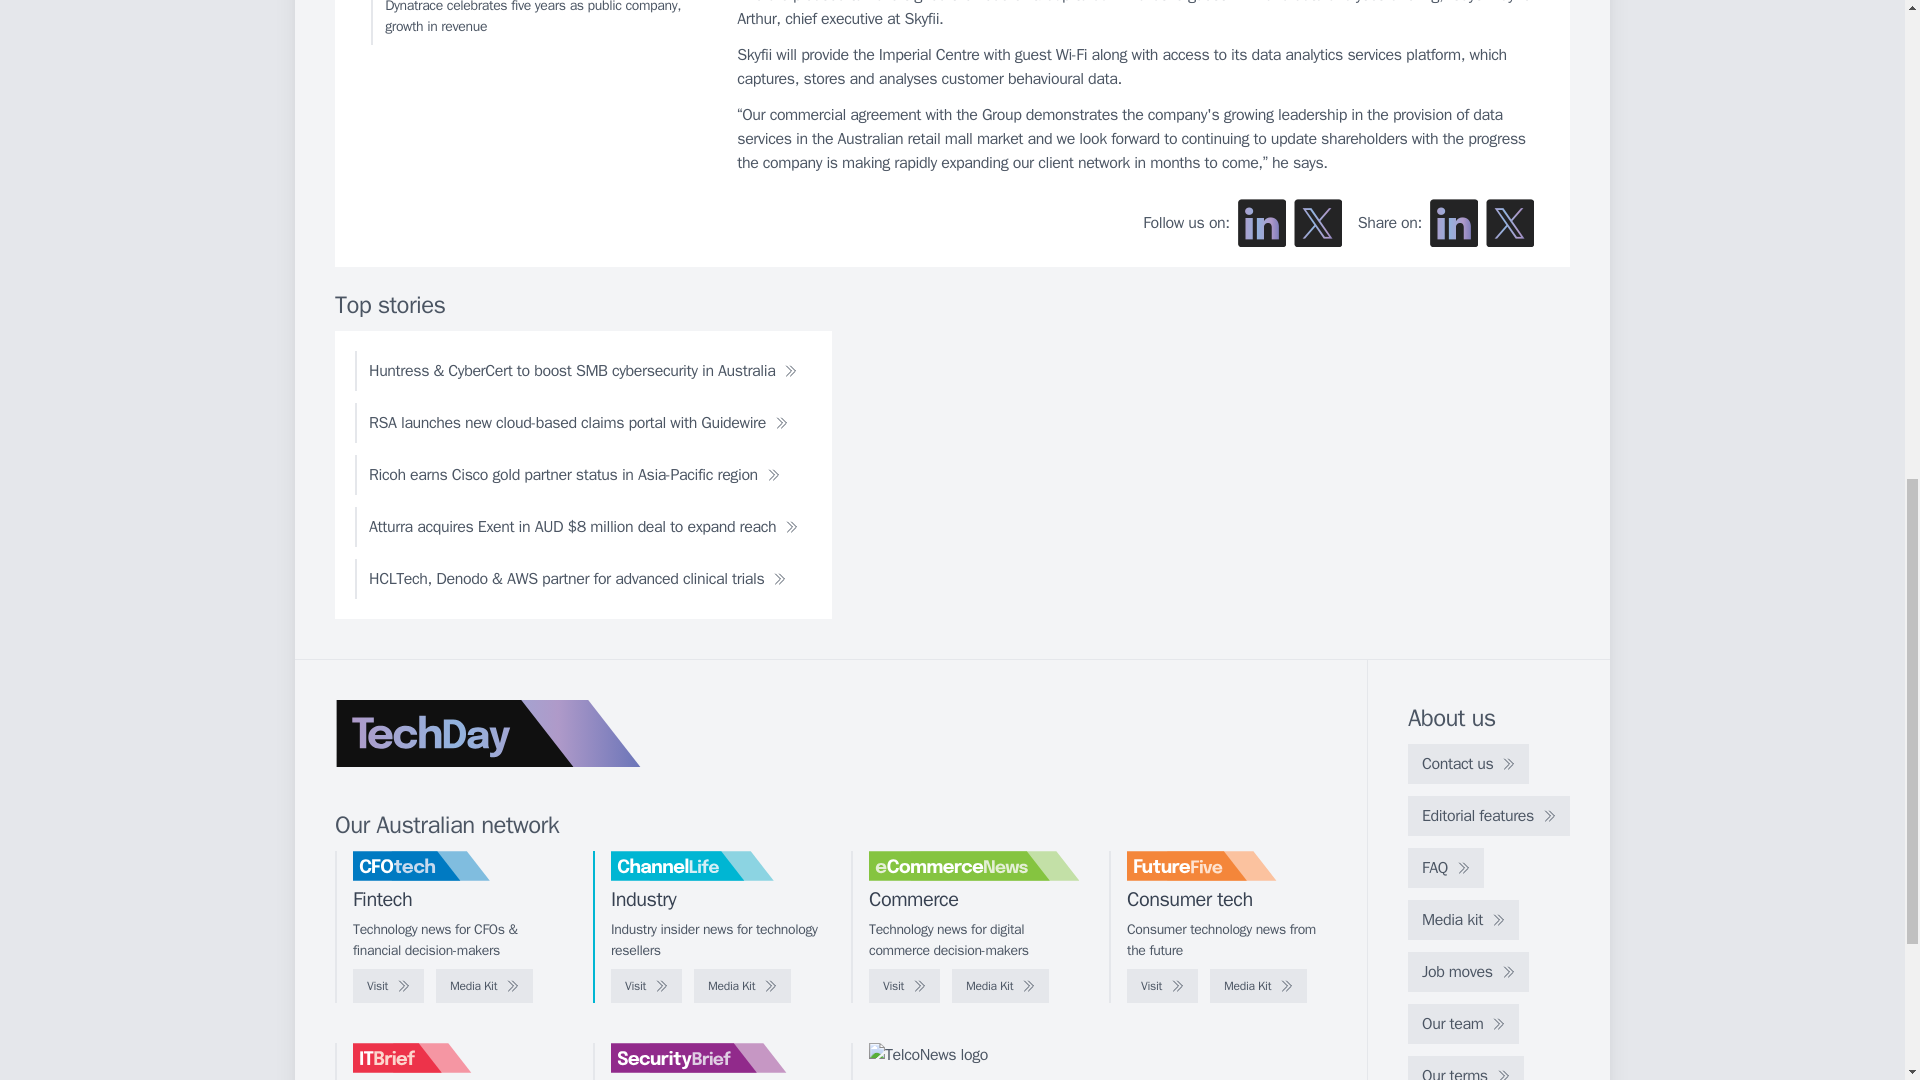 The height and width of the screenshot is (1080, 1920). I want to click on Media Kit, so click(484, 986).